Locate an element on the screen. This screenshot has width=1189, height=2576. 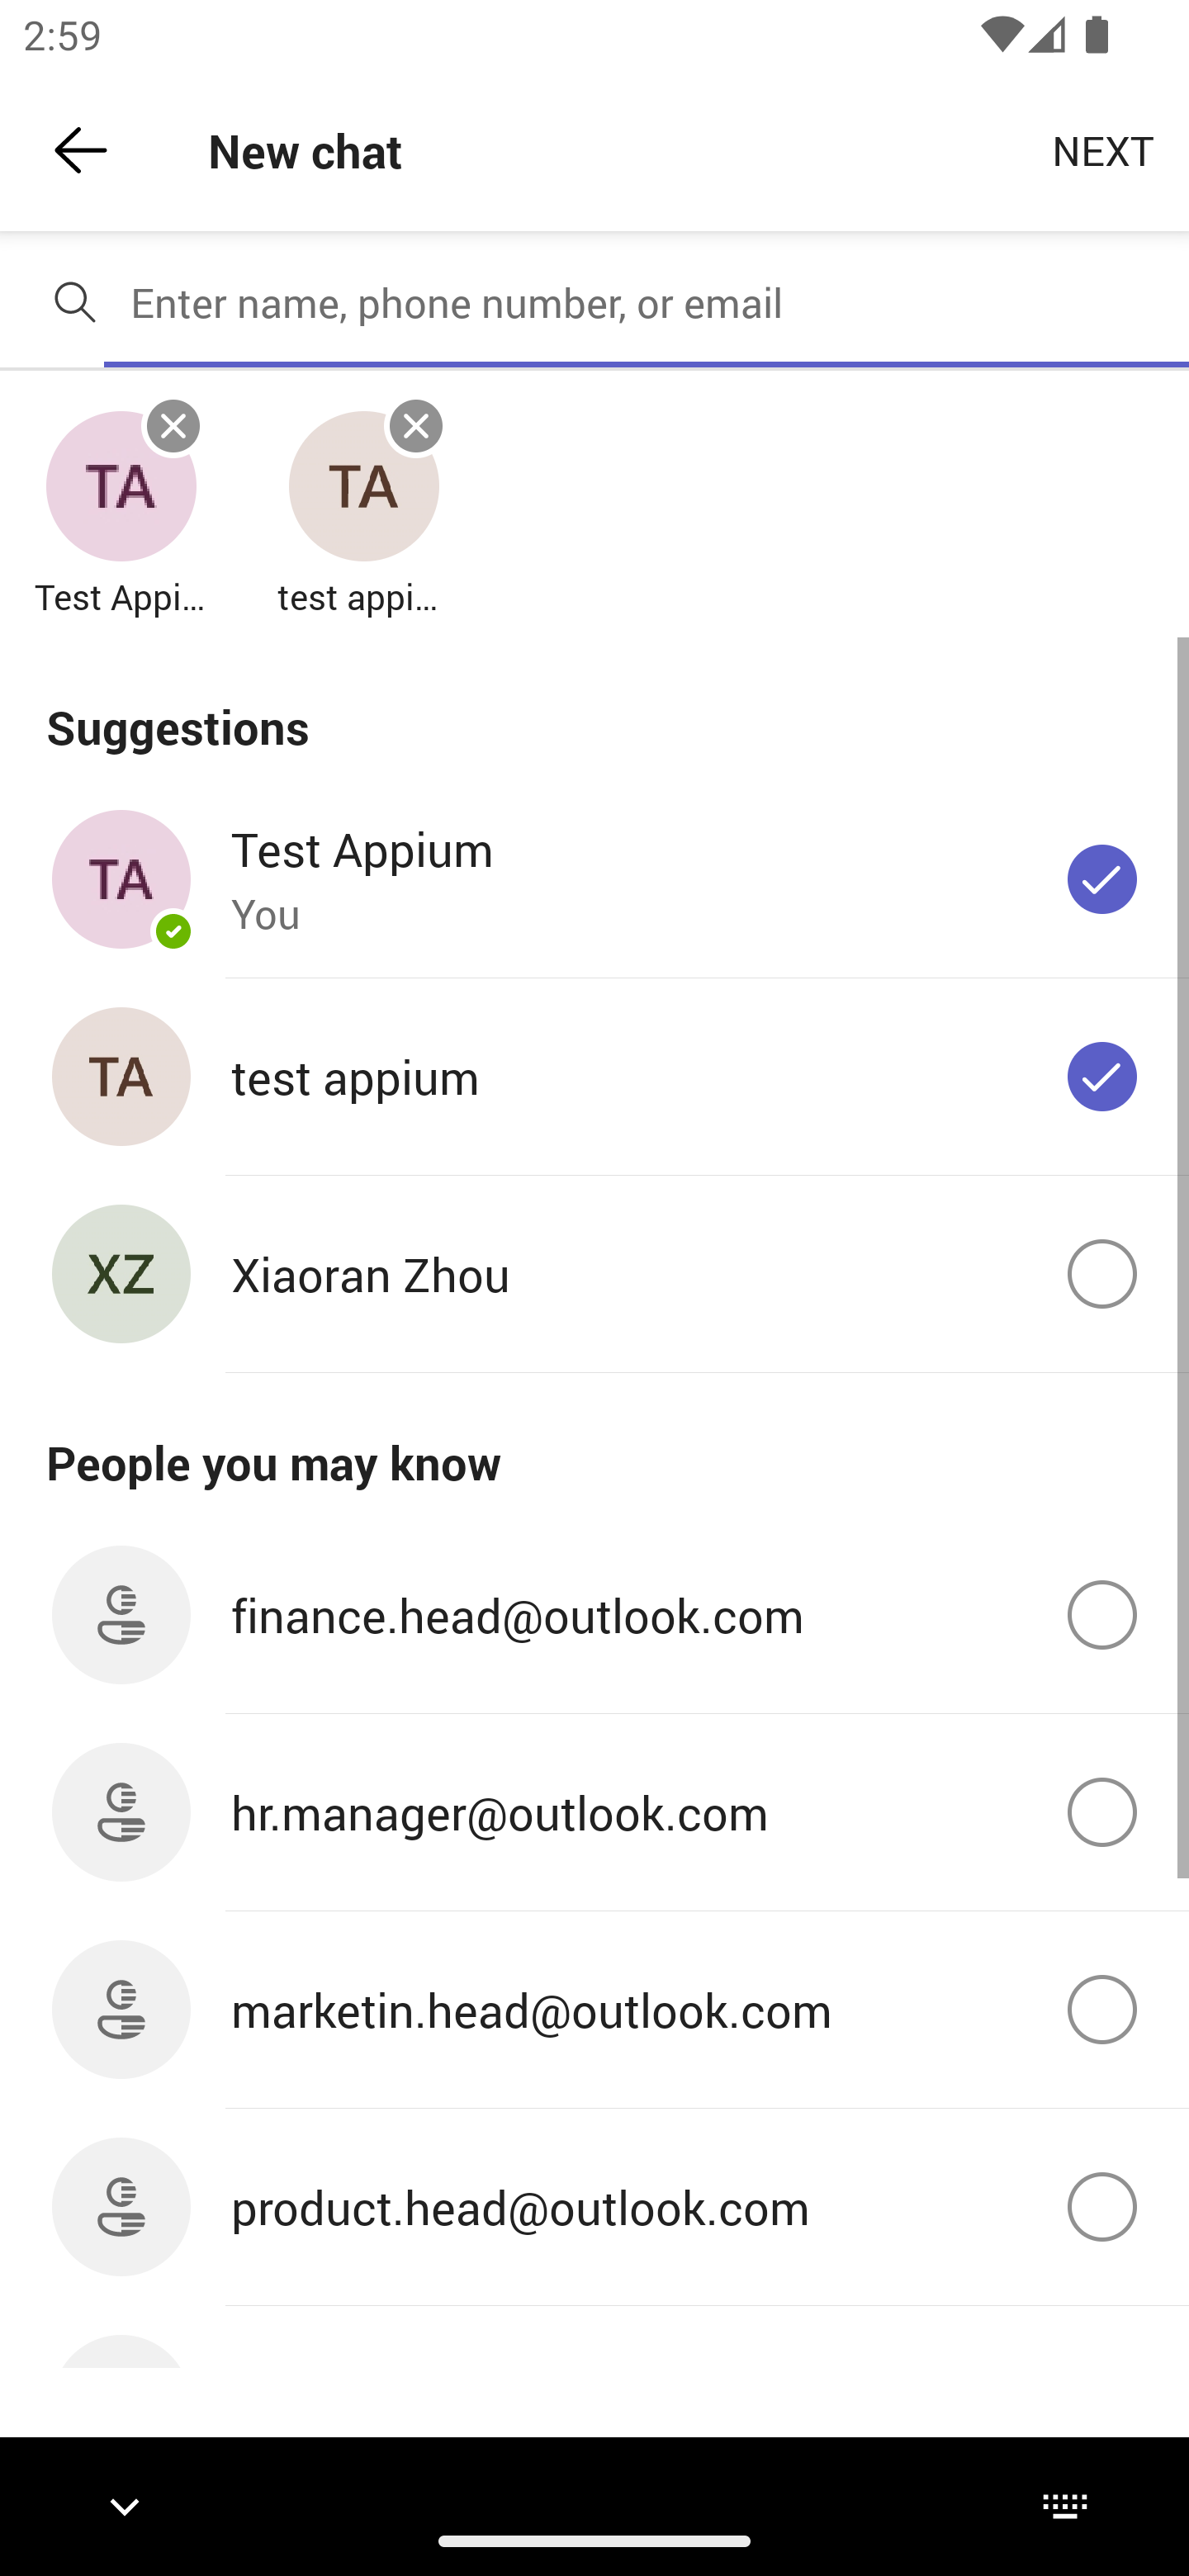
Remove is located at coordinates (416, 426).